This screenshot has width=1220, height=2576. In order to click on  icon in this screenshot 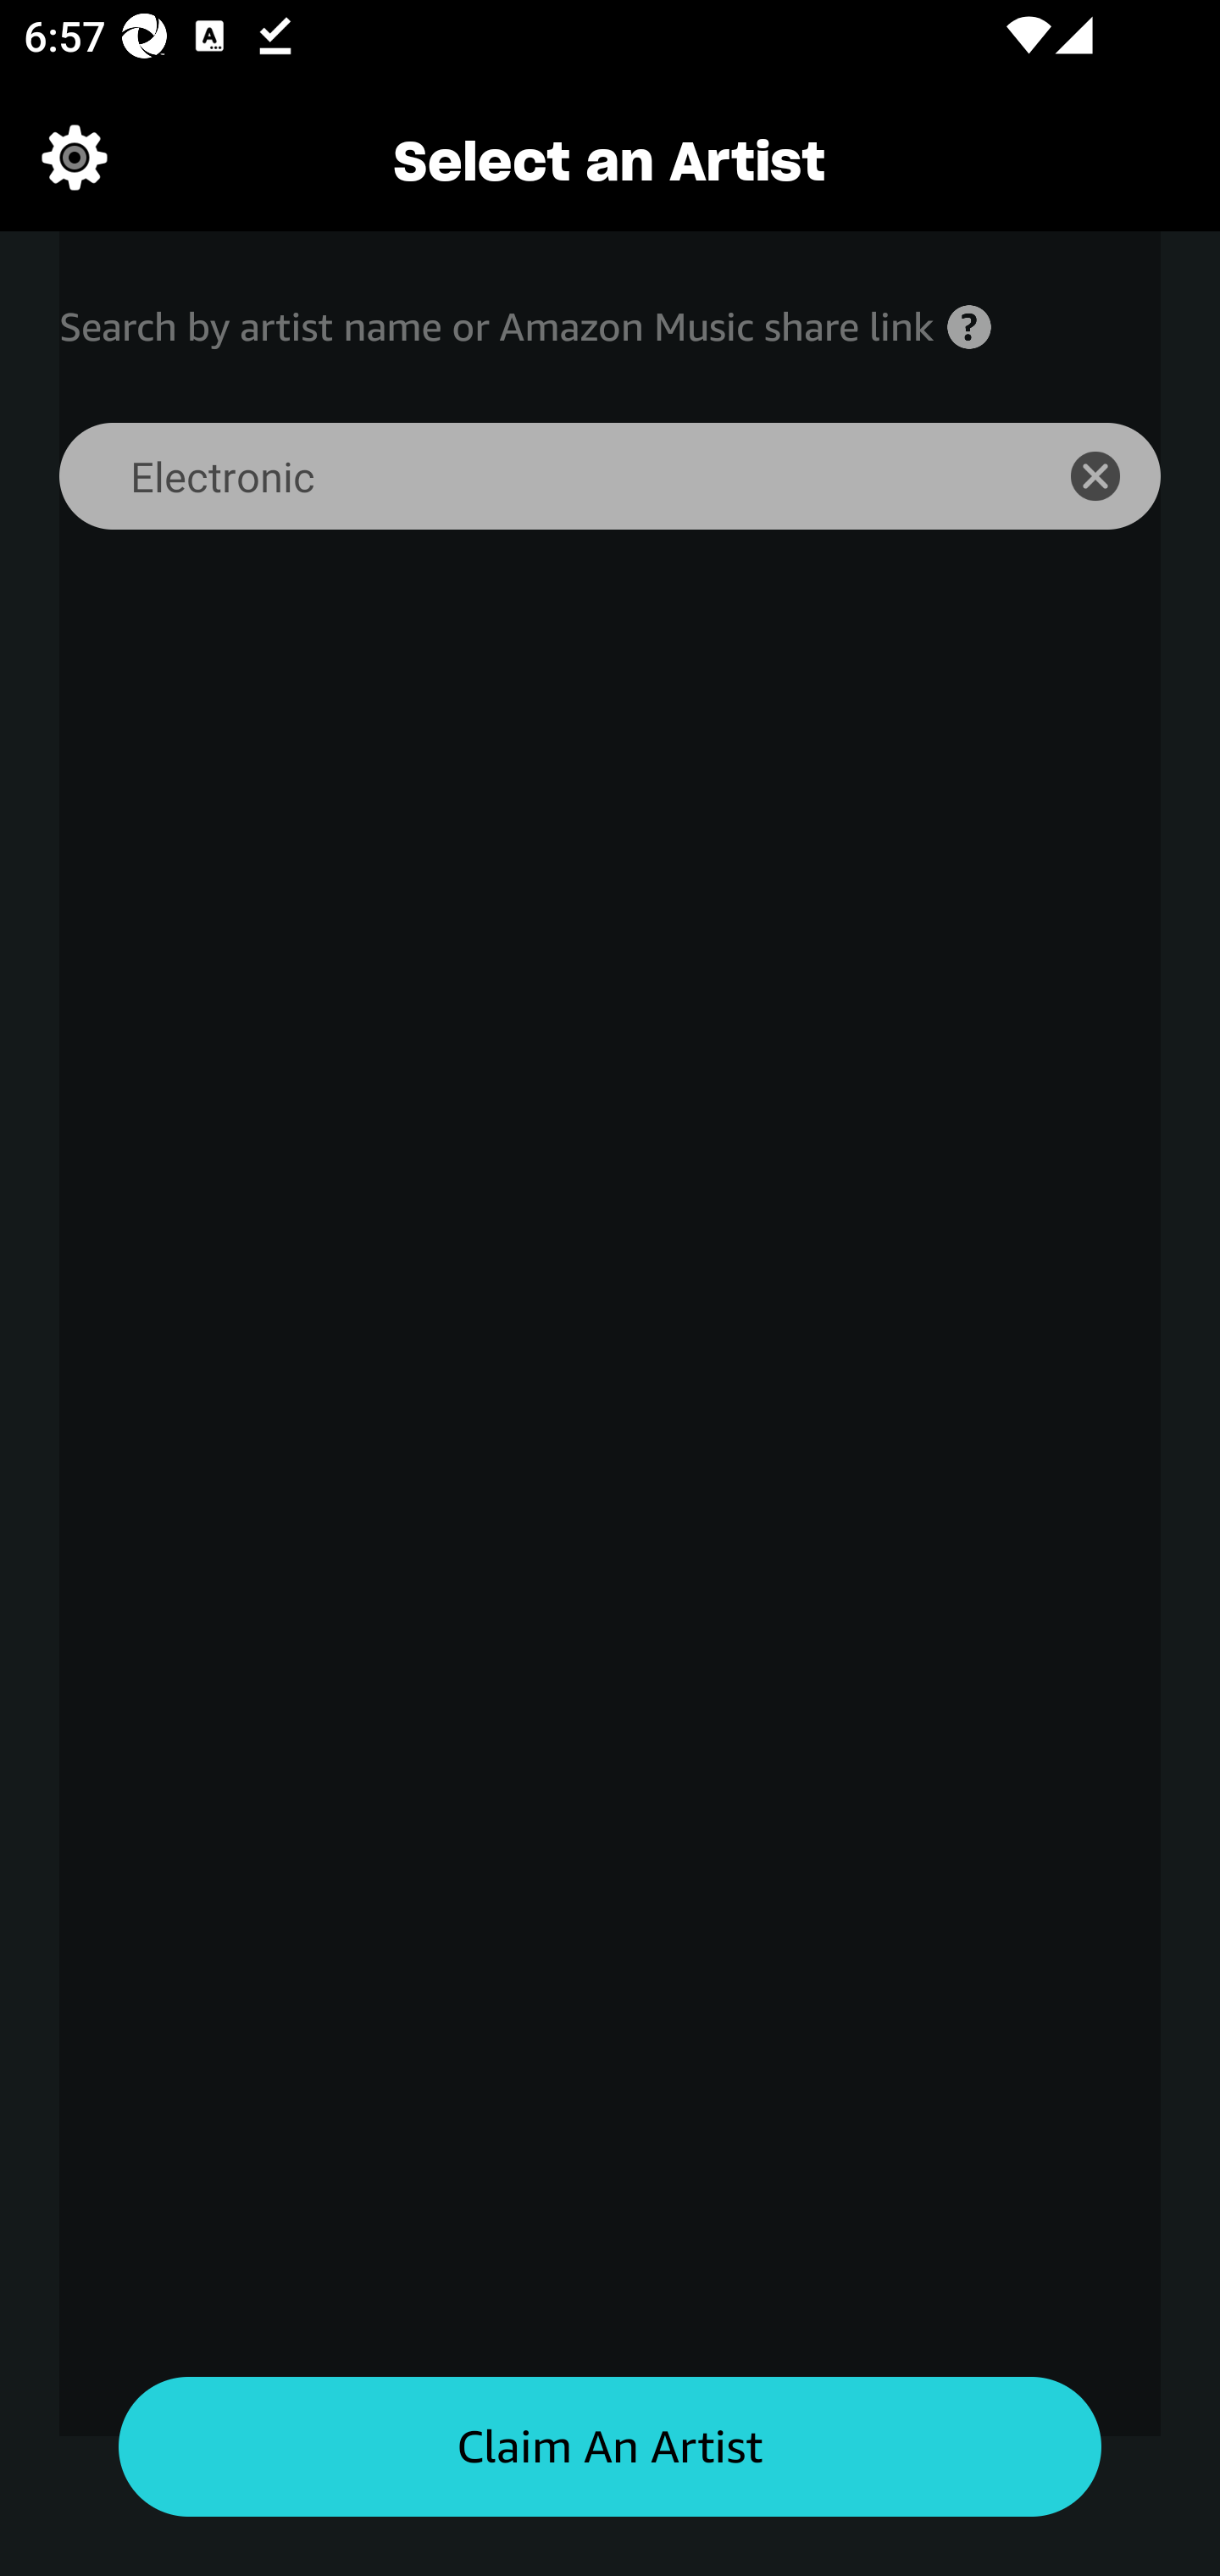, I will do `click(1113, 476)`.